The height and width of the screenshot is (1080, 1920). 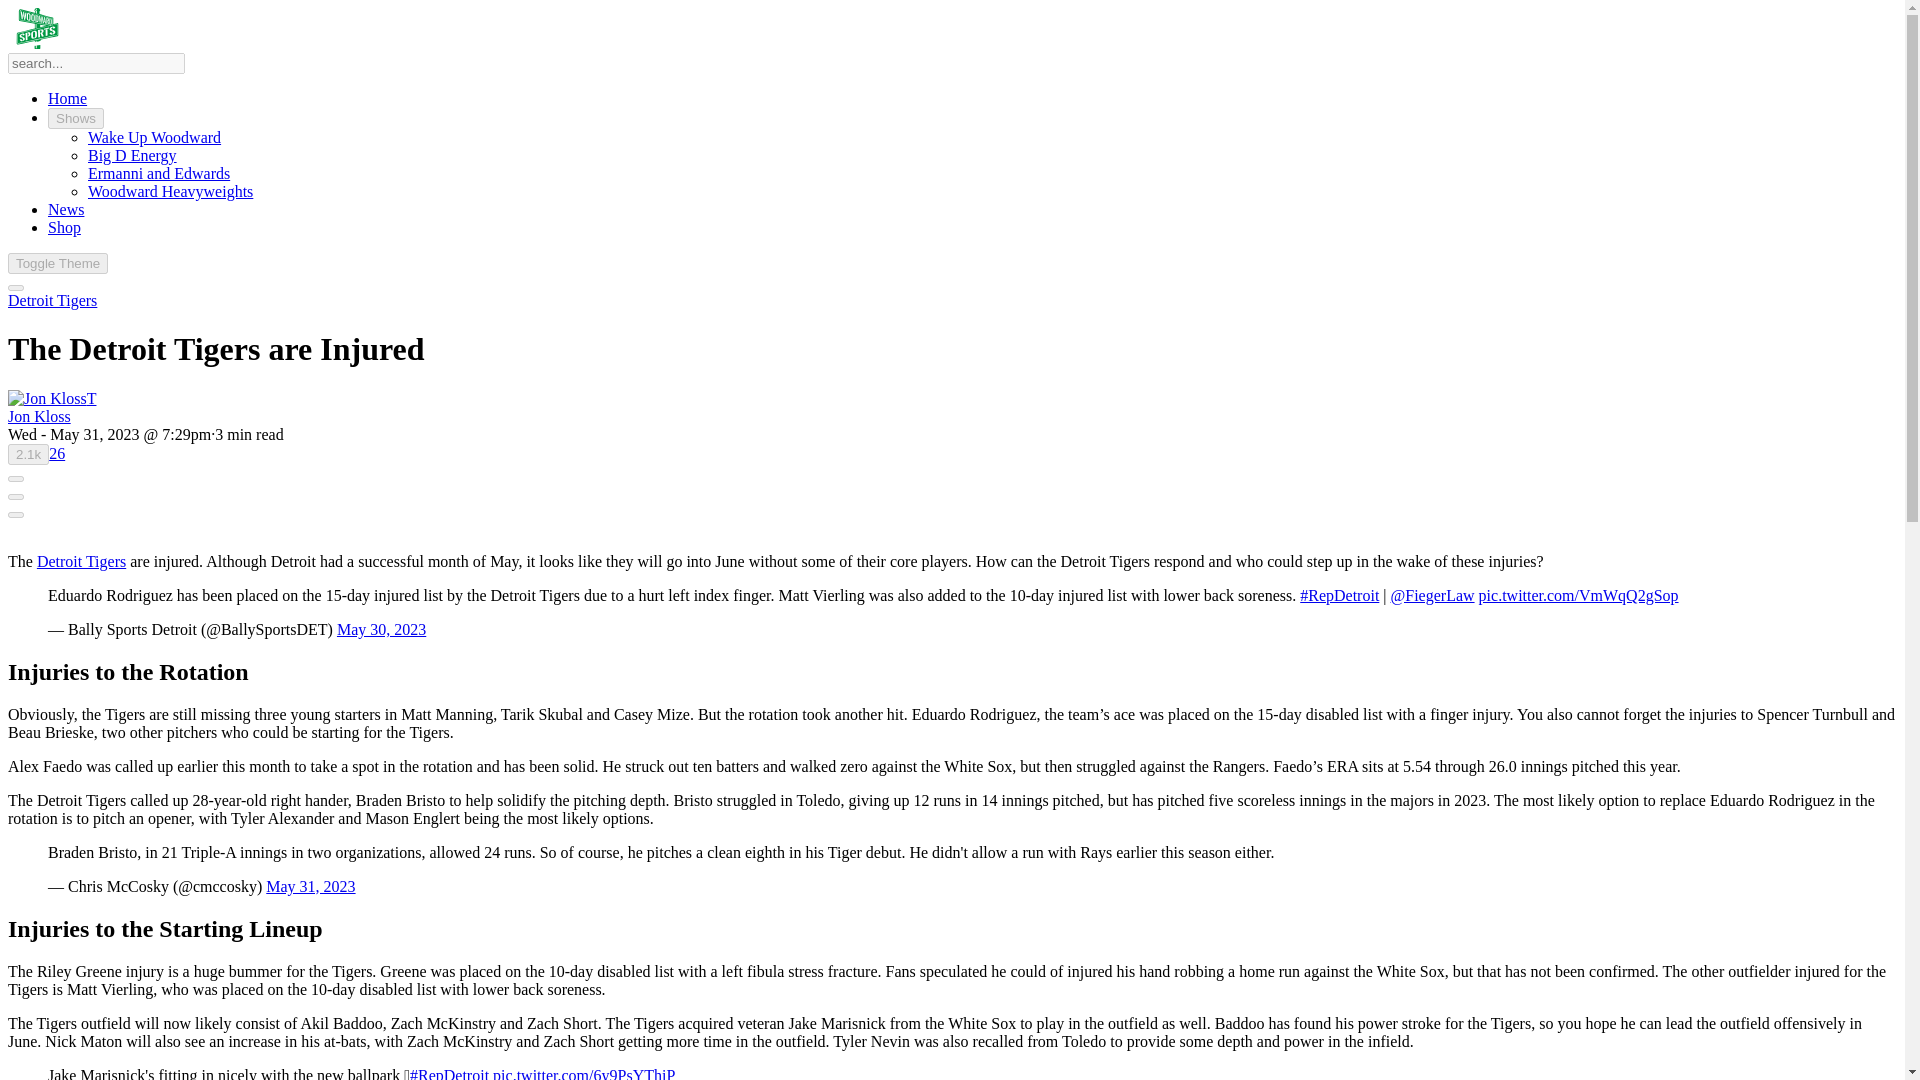 I want to click on Shows, so click(x=76, y=118).